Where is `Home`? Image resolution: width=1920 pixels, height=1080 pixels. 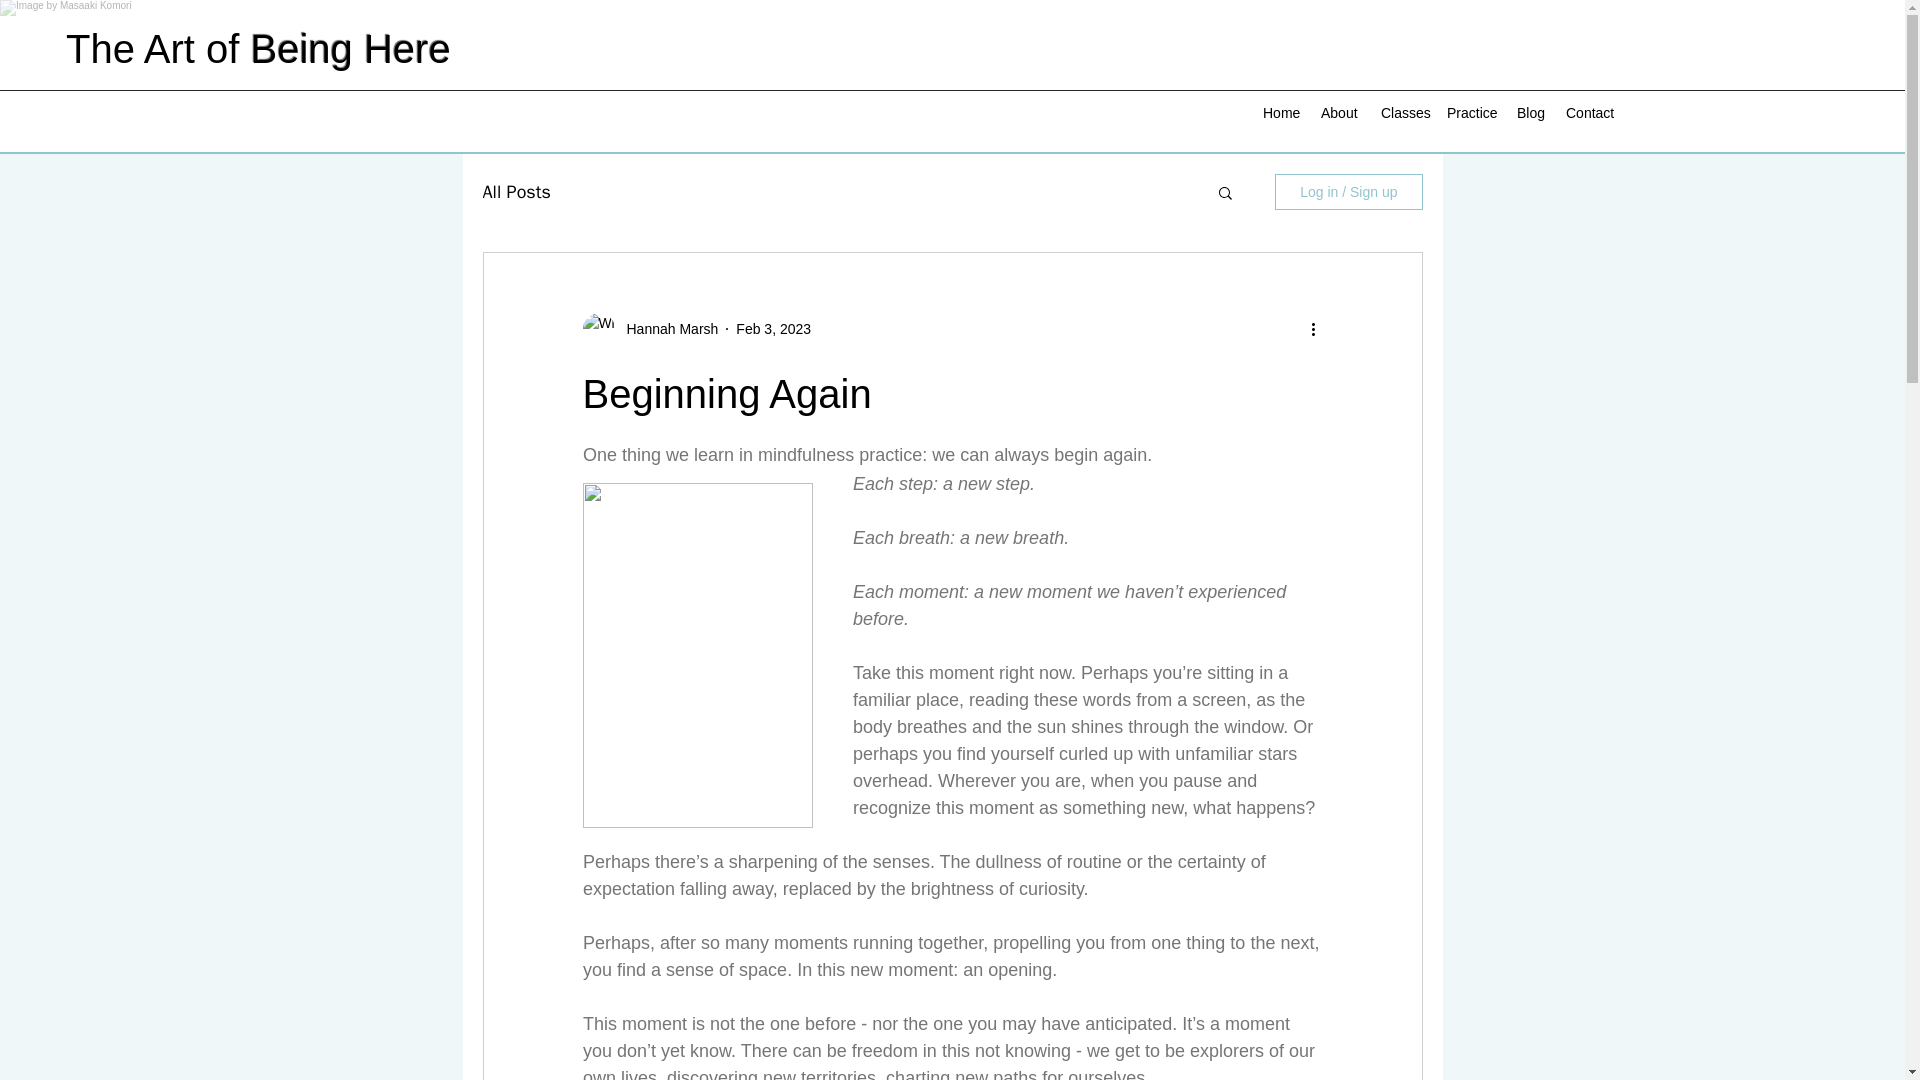 Home is located at coordinates (1282, 113).